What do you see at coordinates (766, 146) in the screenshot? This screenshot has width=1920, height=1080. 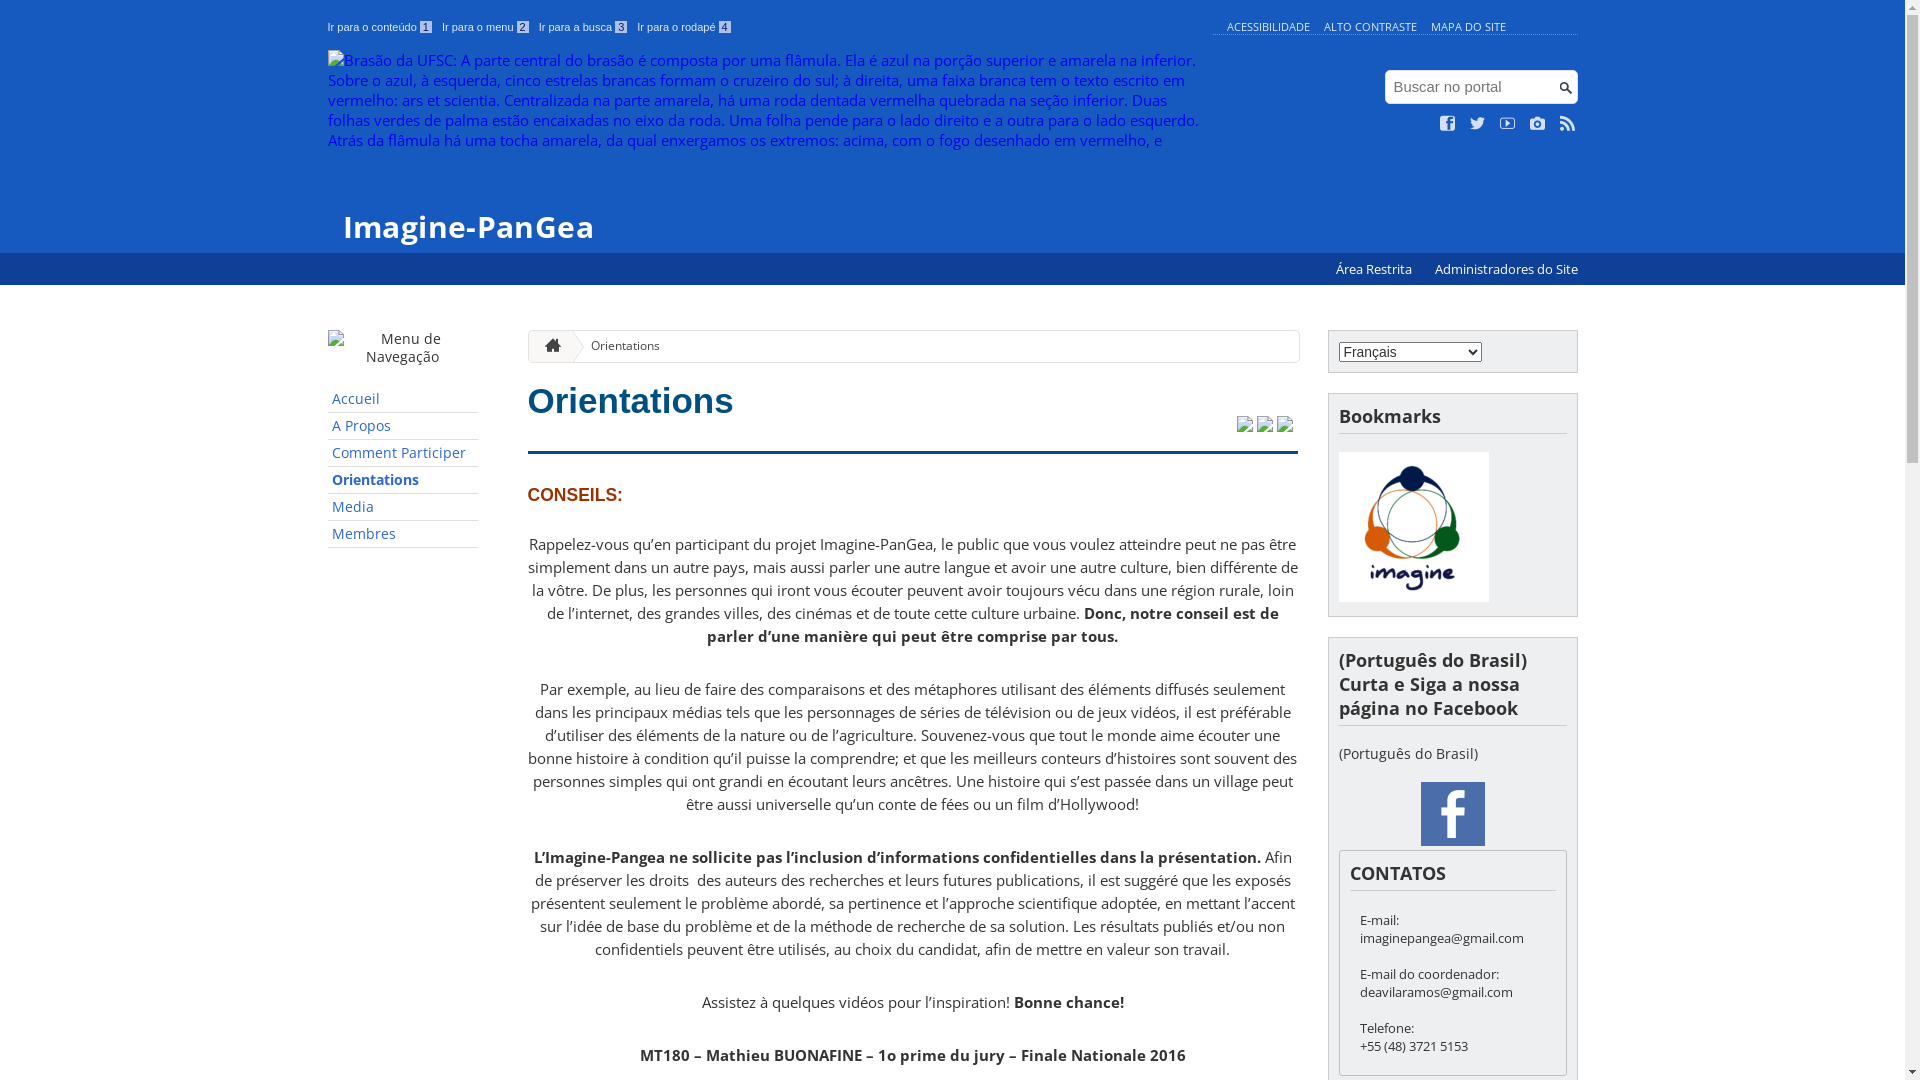 I see `Imagine-PanGea` at bounding box center [766, 146].